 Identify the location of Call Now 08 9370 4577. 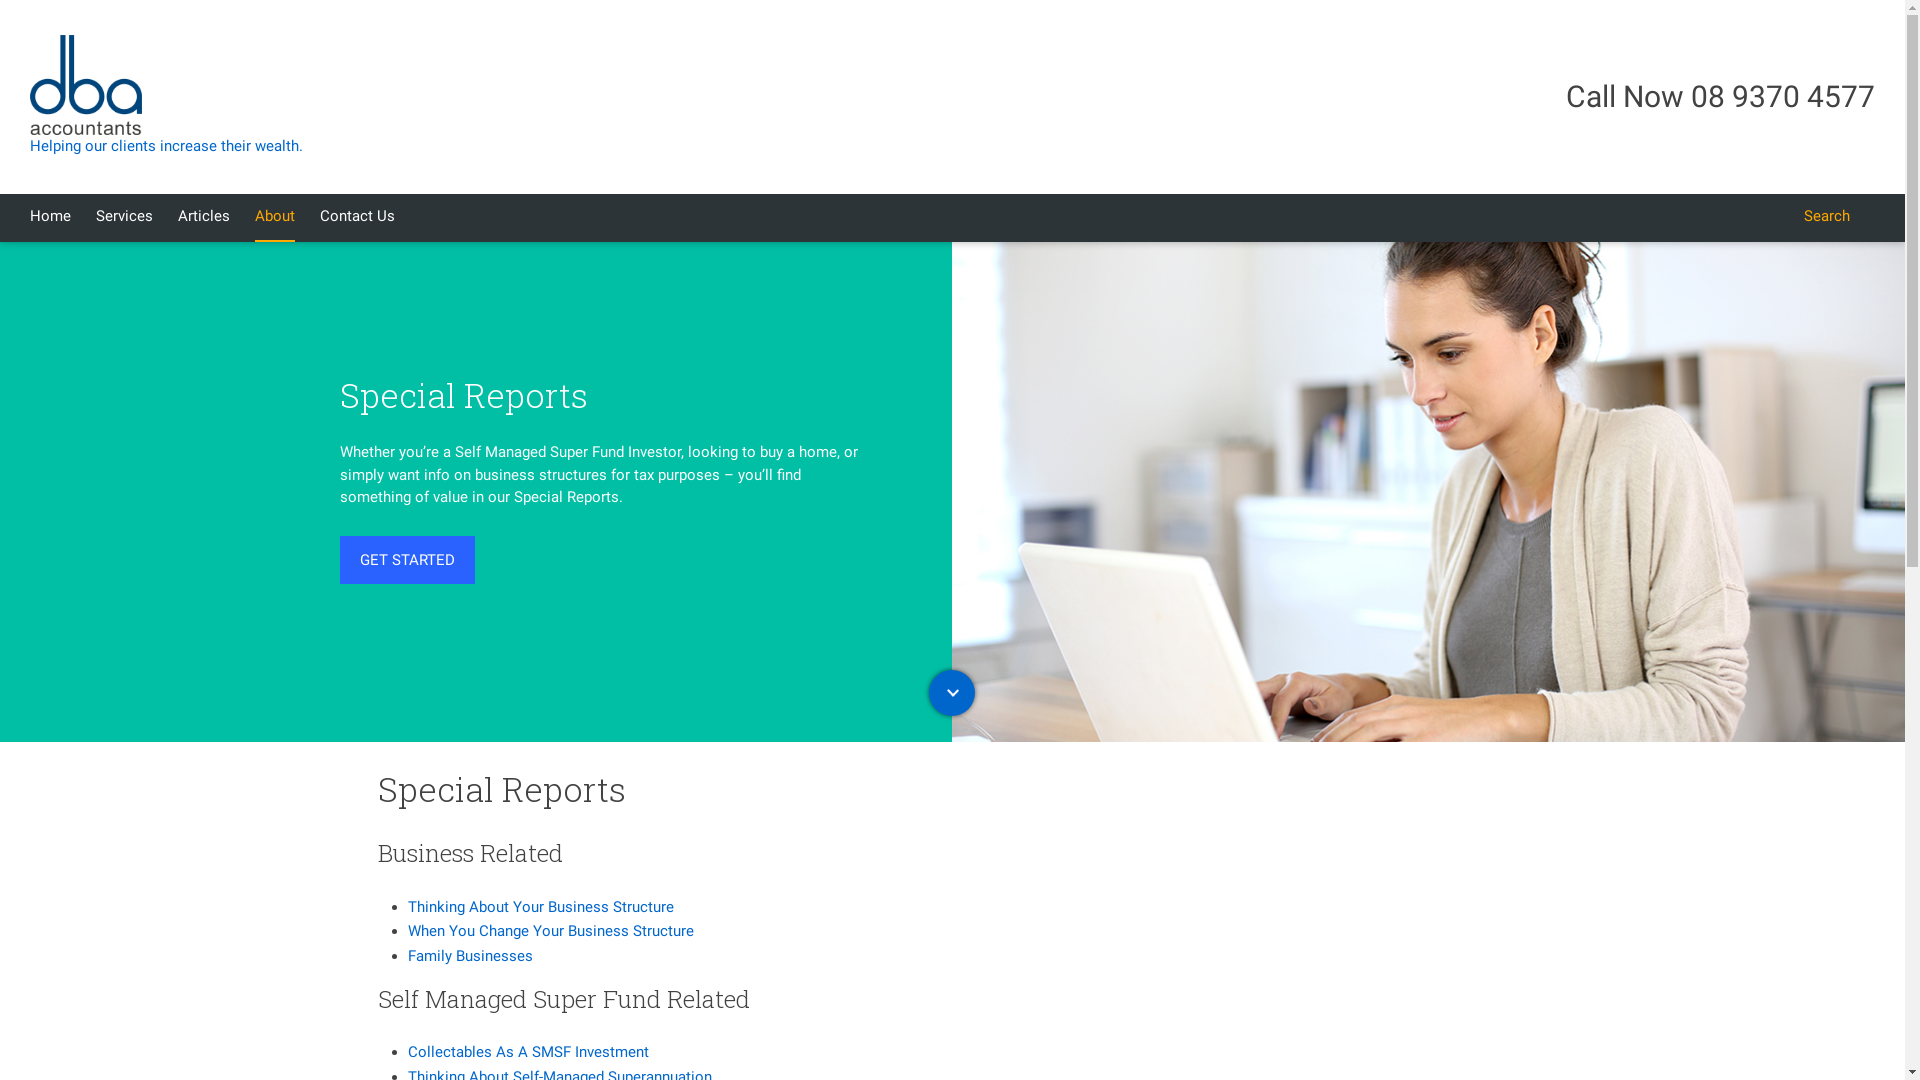
(1720, 96).